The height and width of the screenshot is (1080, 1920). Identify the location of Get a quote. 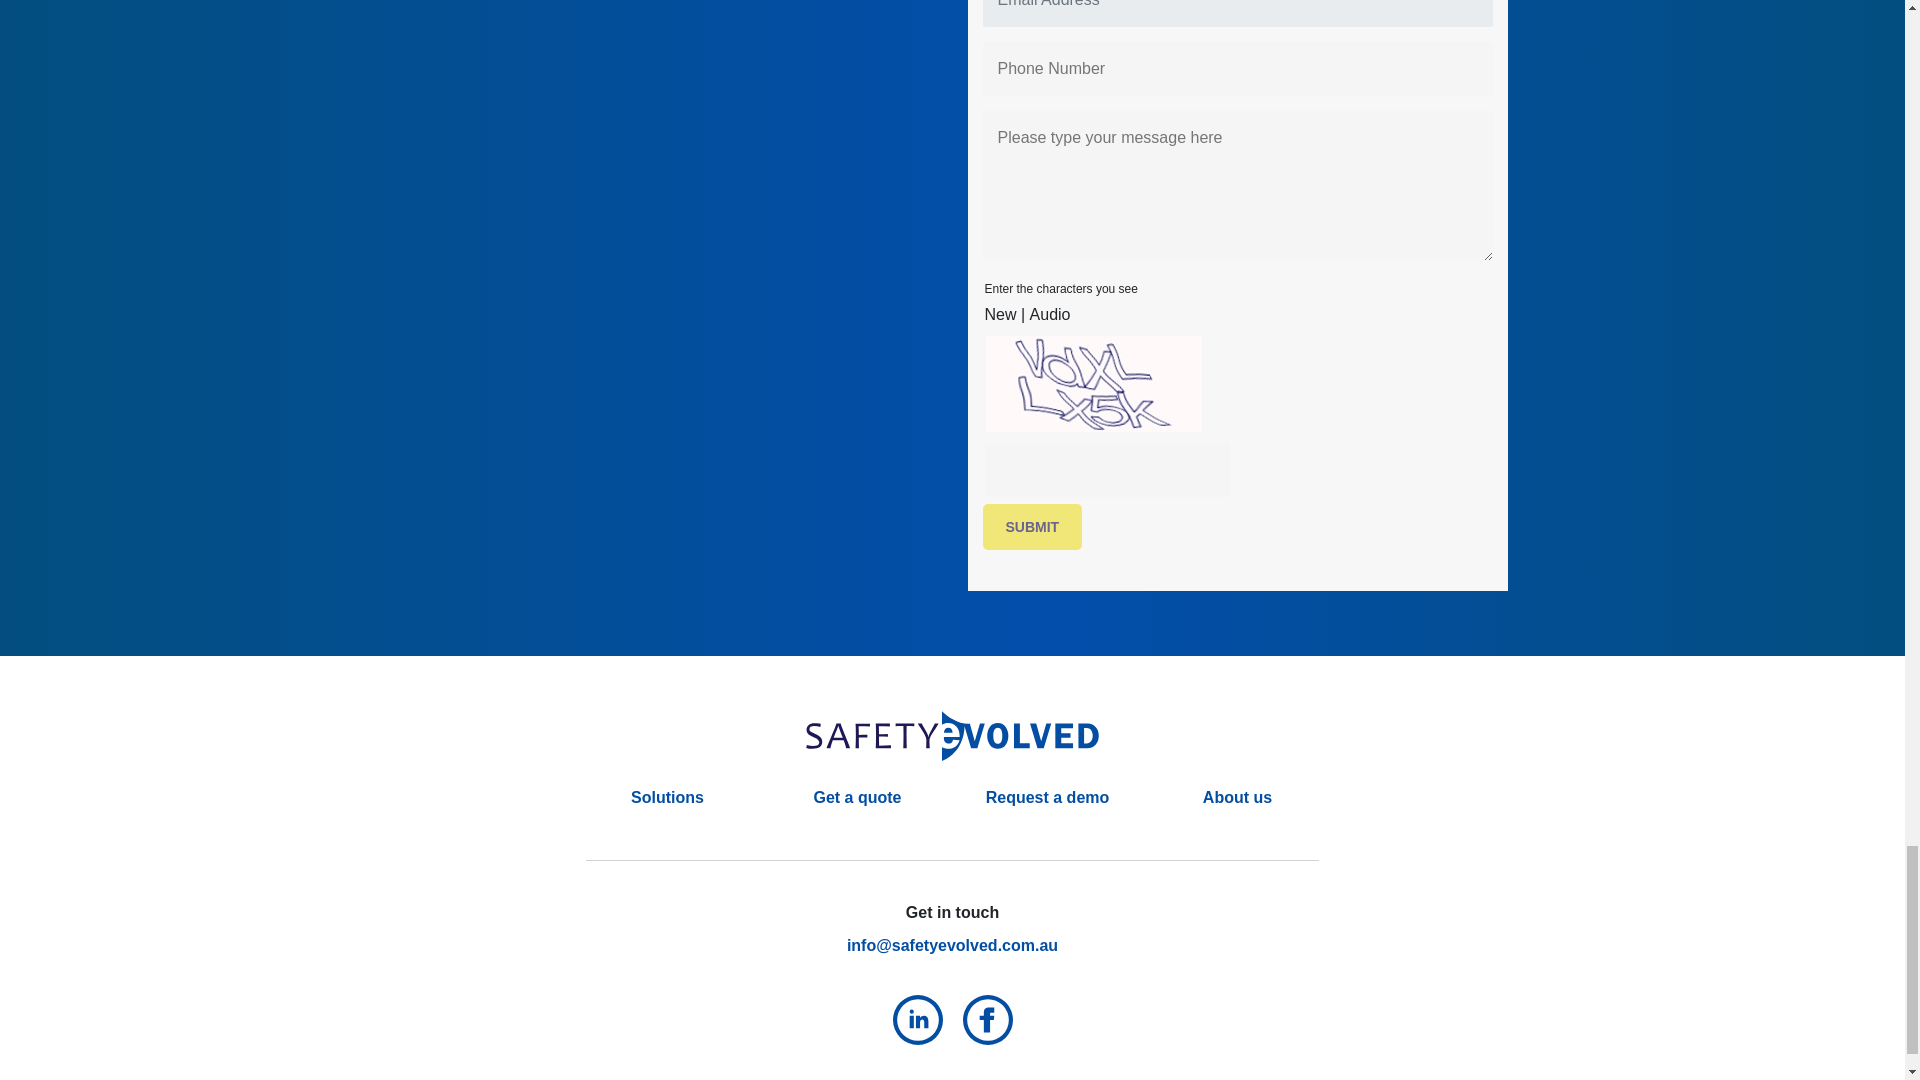
(856, 797).